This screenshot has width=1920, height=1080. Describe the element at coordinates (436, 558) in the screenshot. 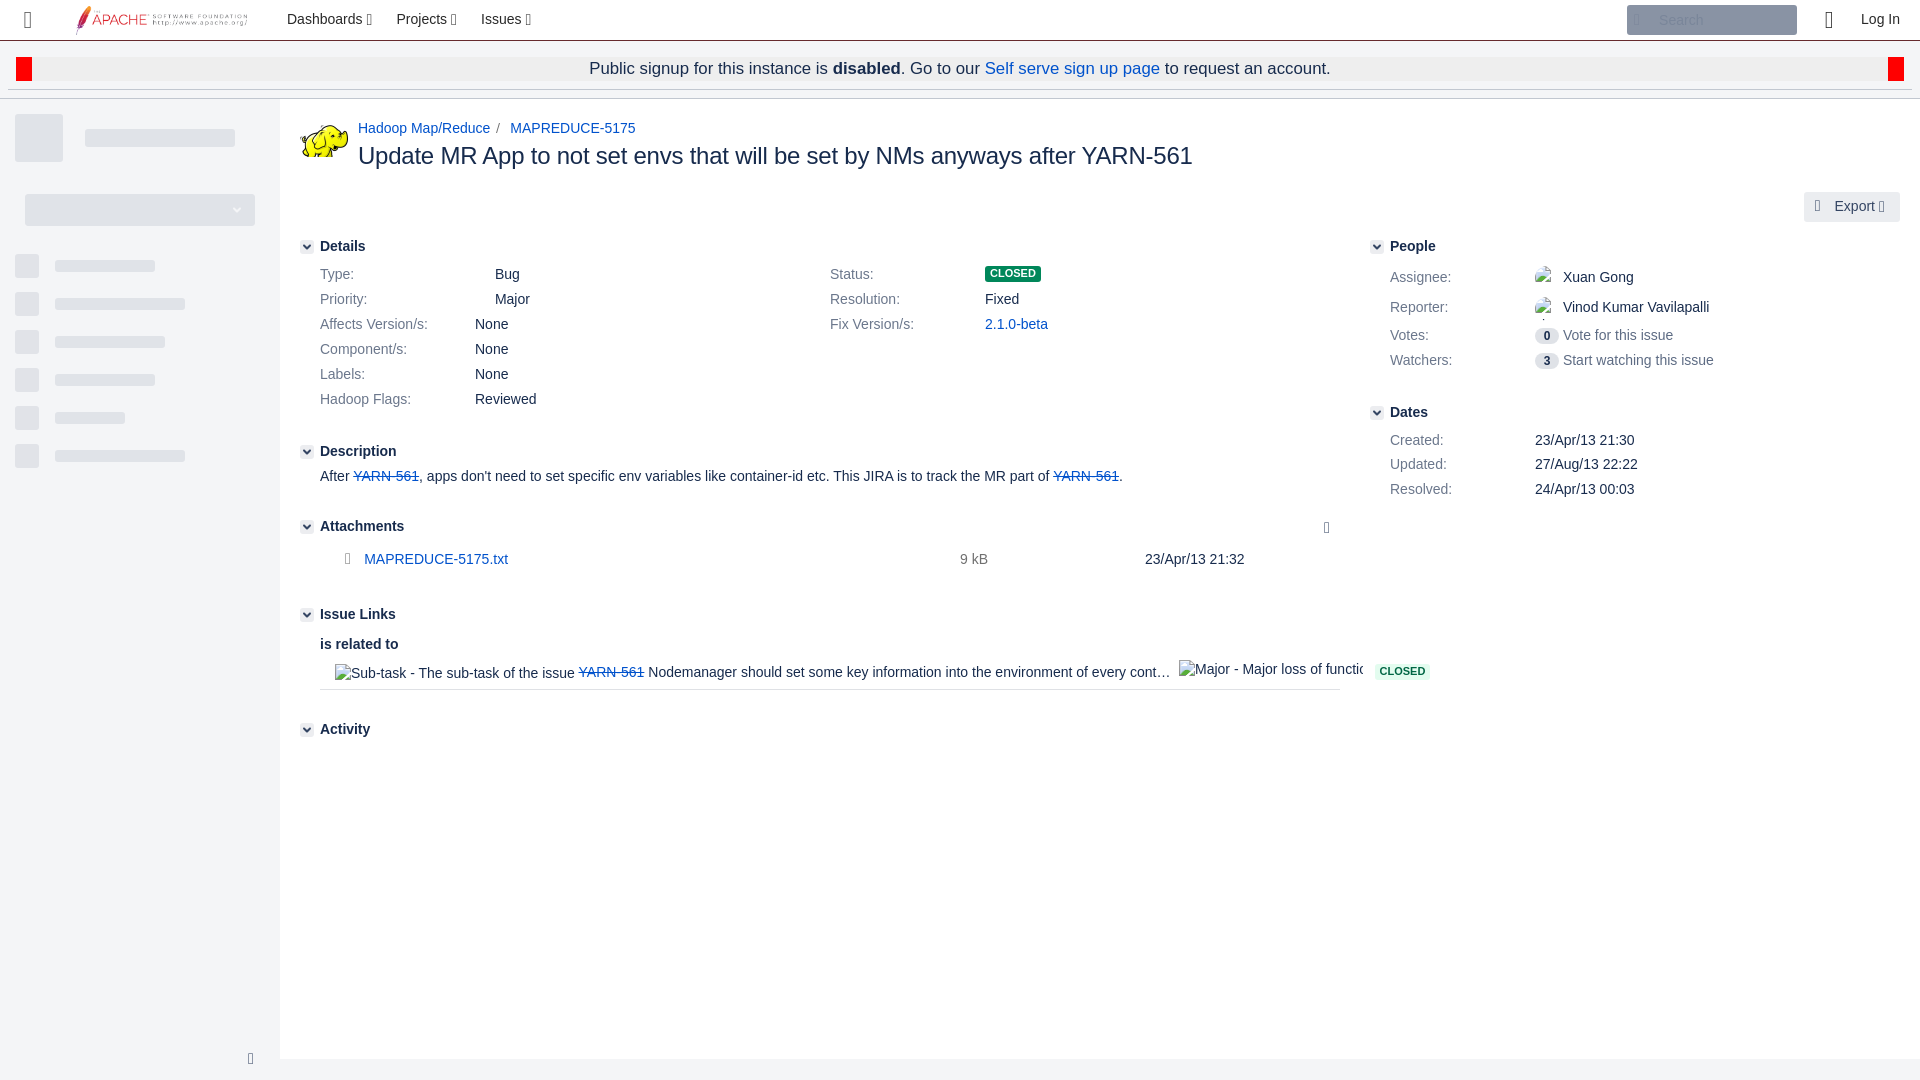

I see `MAPREDUCE-5175.txt` at that location.